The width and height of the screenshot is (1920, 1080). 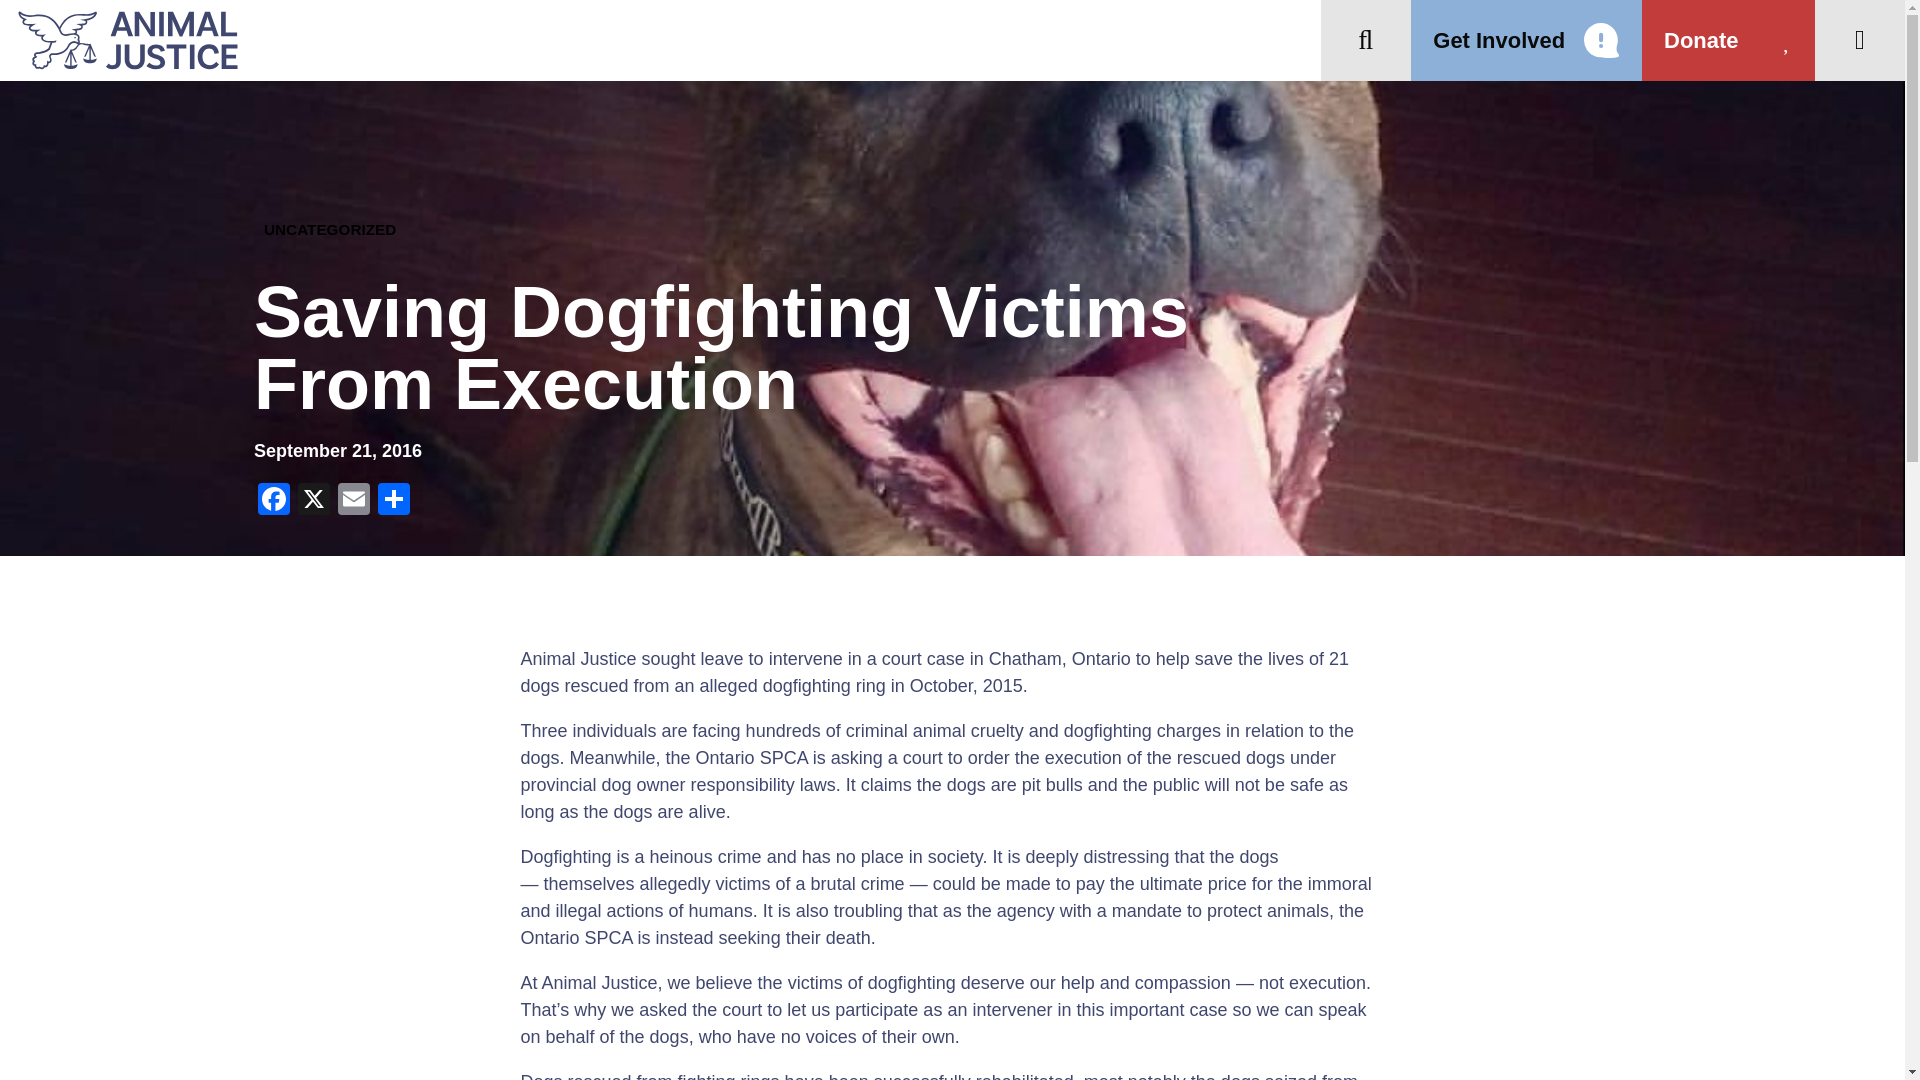 What do you see at coordinates (314, 500) in the screenshot?
I see `X` at bounding box center [314, 500].